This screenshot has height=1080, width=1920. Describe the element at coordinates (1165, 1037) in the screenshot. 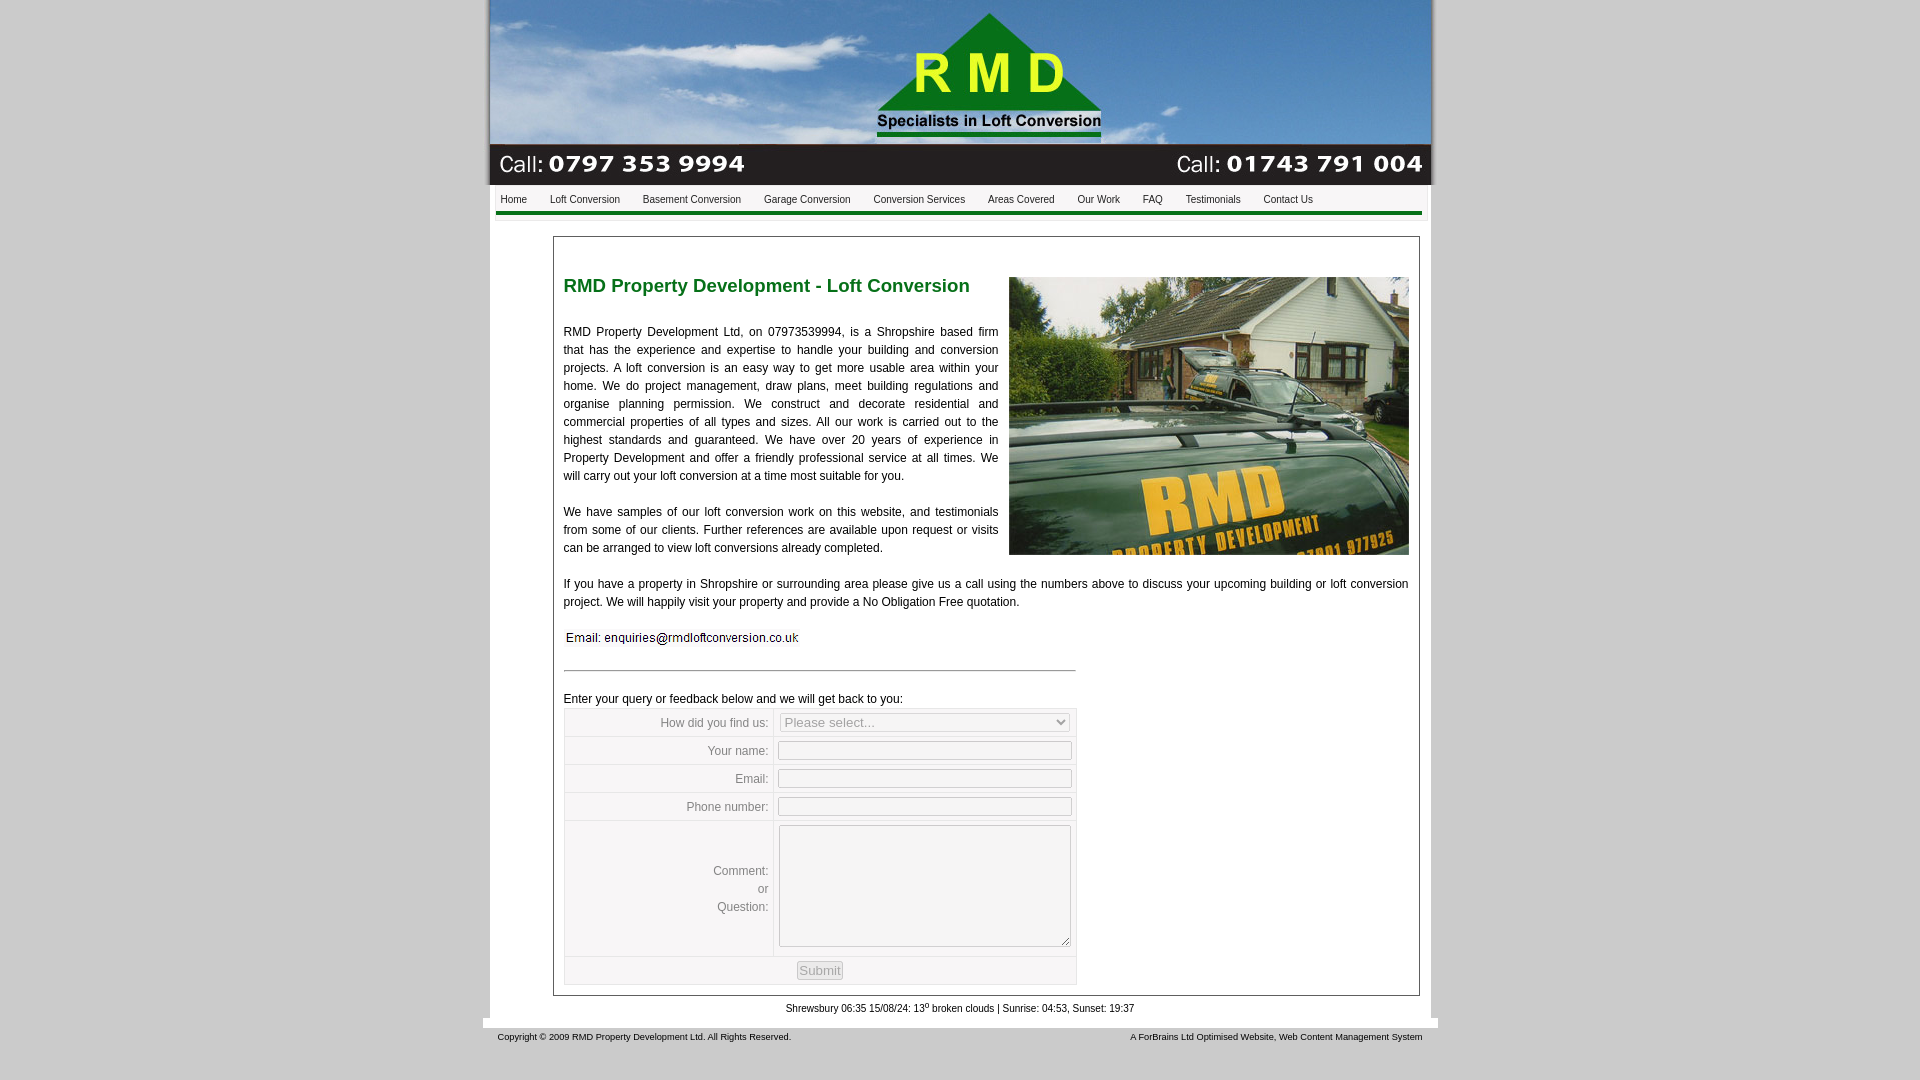

I see `Software Development` at that location.